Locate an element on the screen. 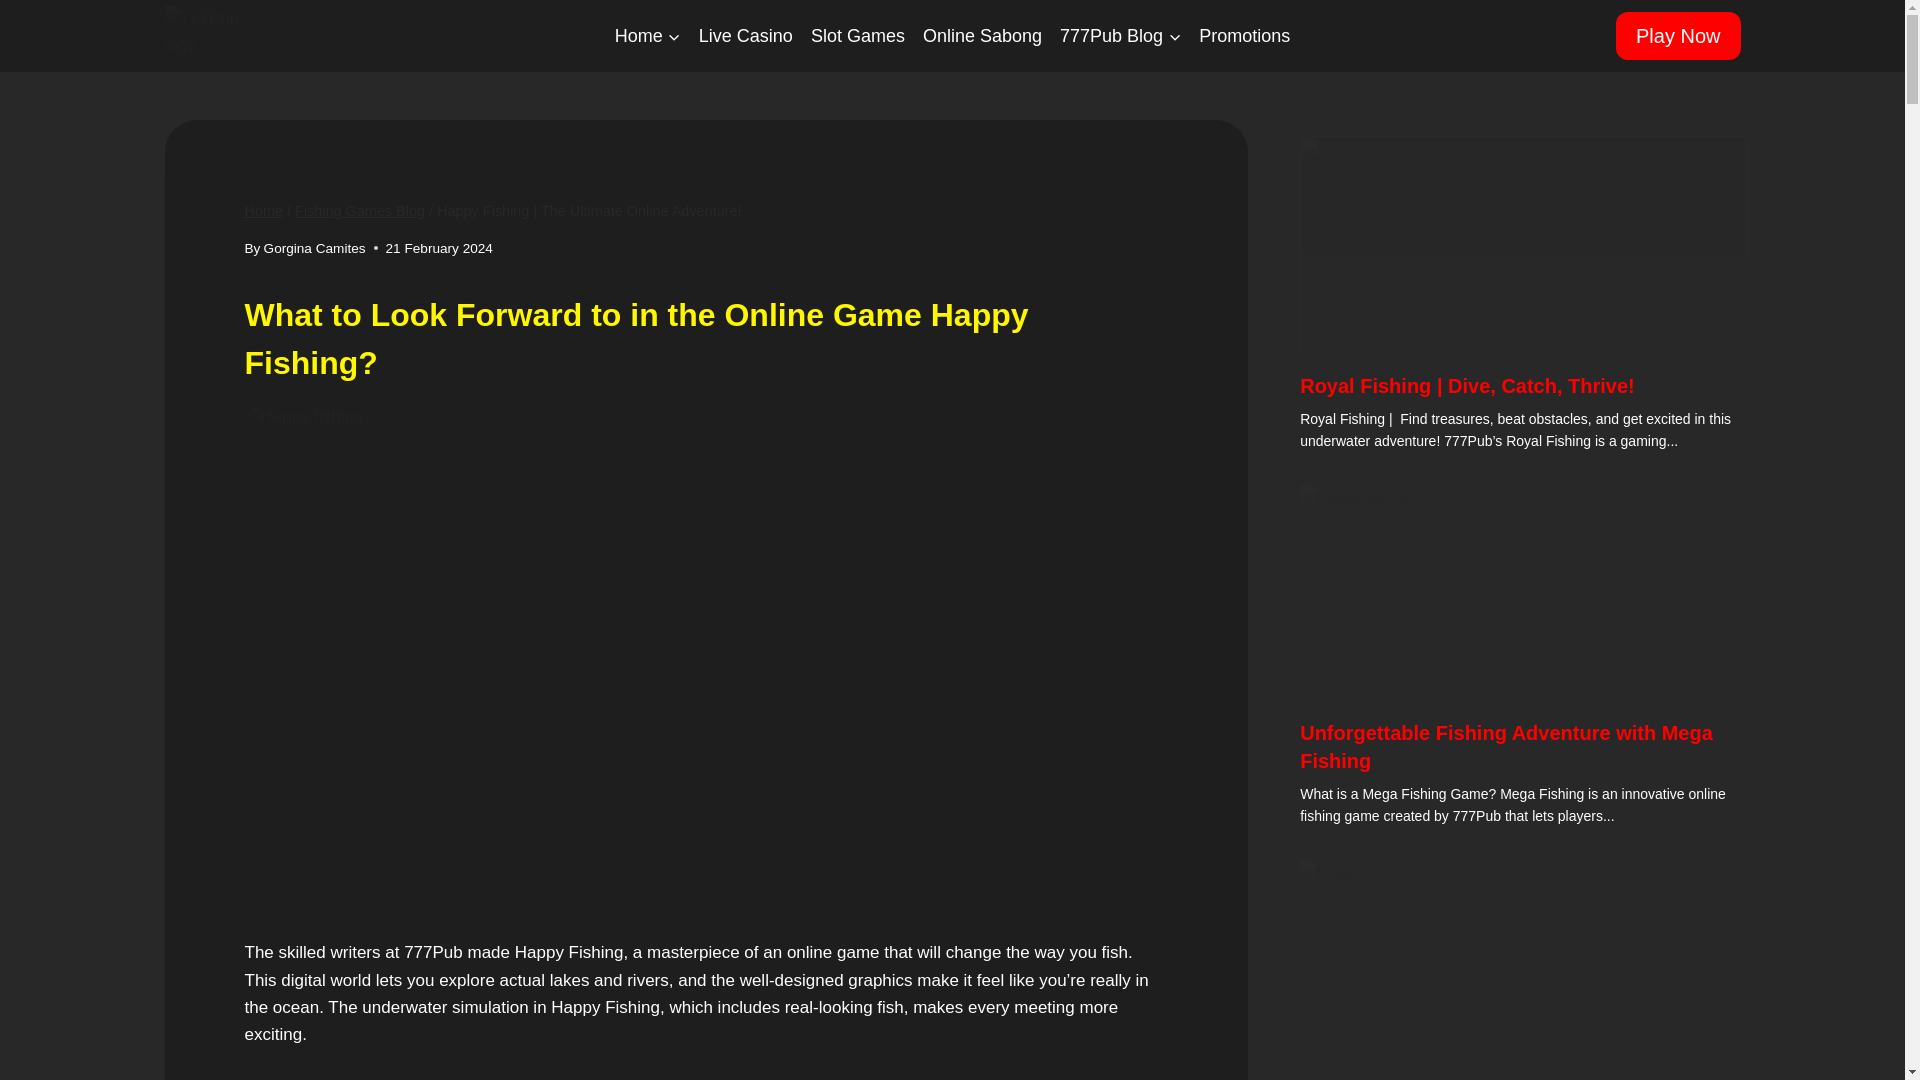  Gorgina Camites is located at coordinates (315, 248).